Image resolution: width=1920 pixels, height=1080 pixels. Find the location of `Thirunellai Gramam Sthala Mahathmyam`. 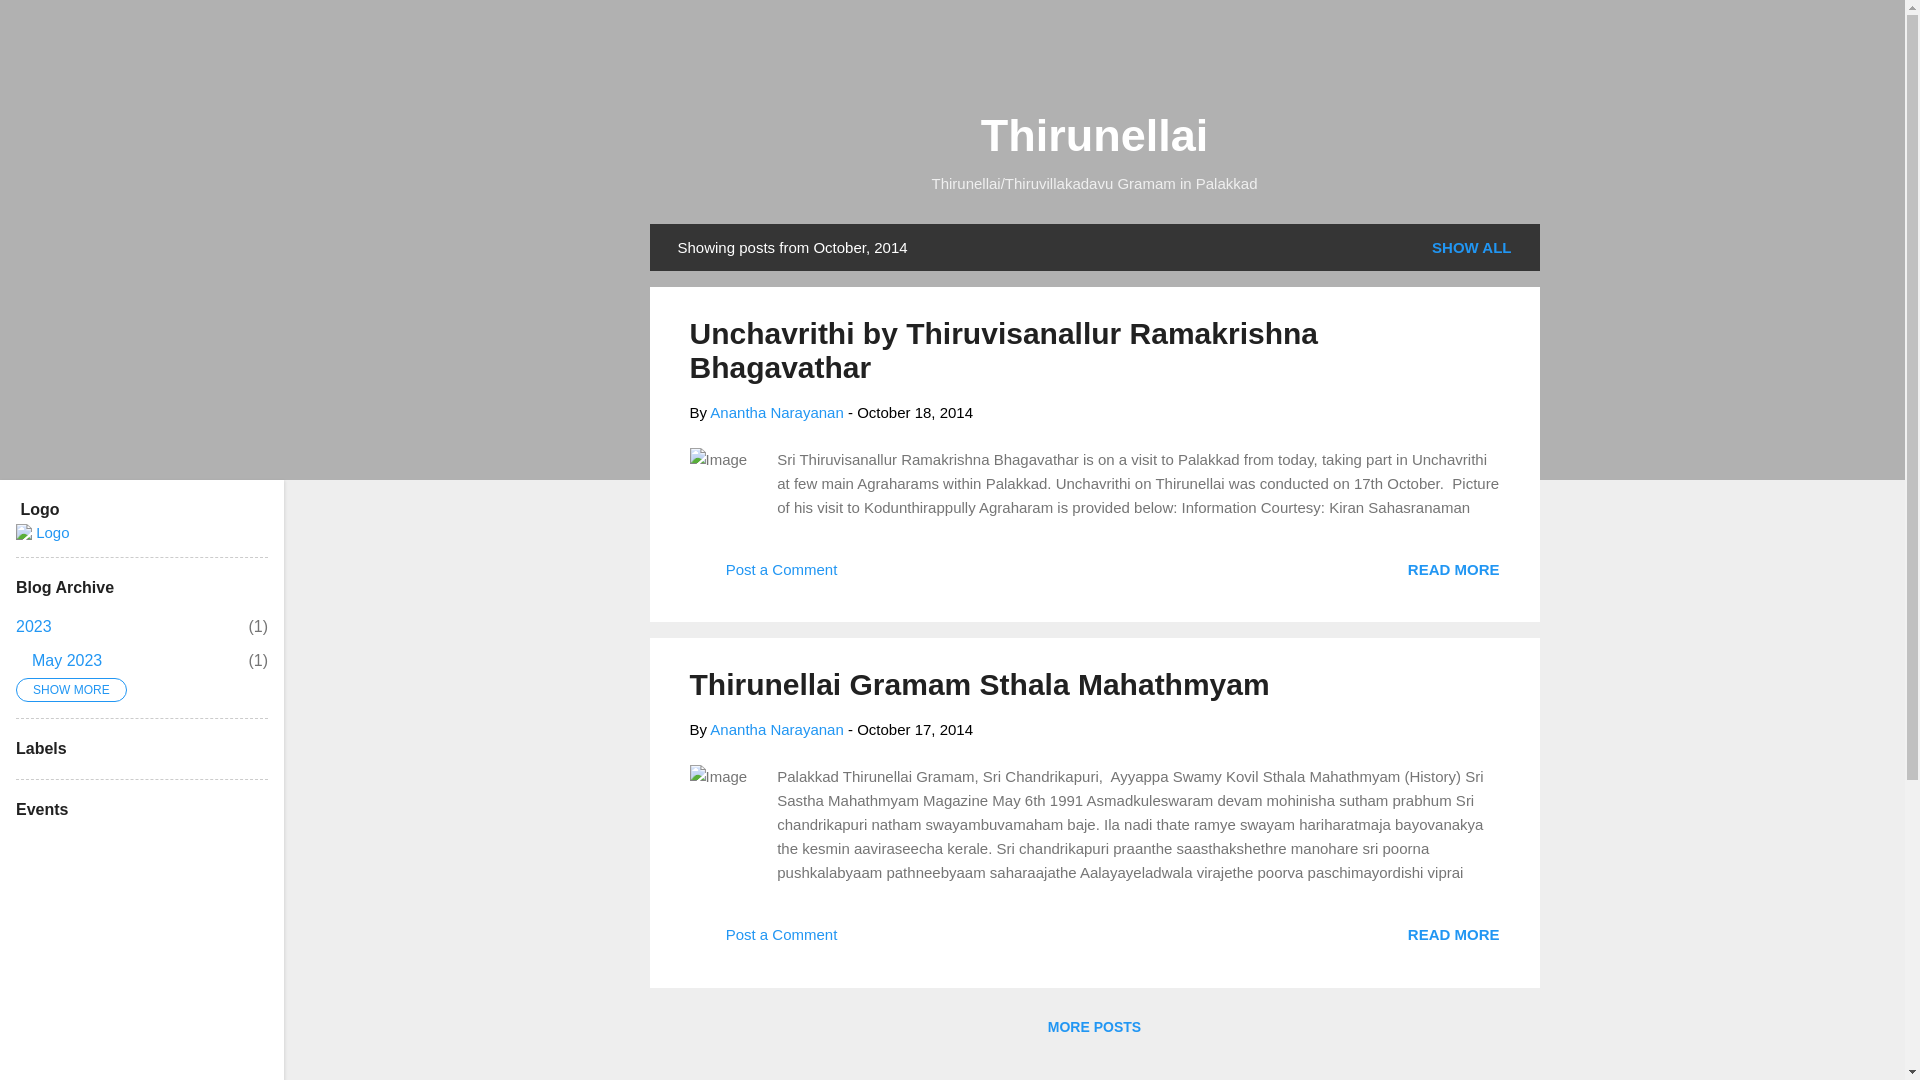

Thirunellai Gramam Sthala Mahathmyam is located at coordinates (979, 684).